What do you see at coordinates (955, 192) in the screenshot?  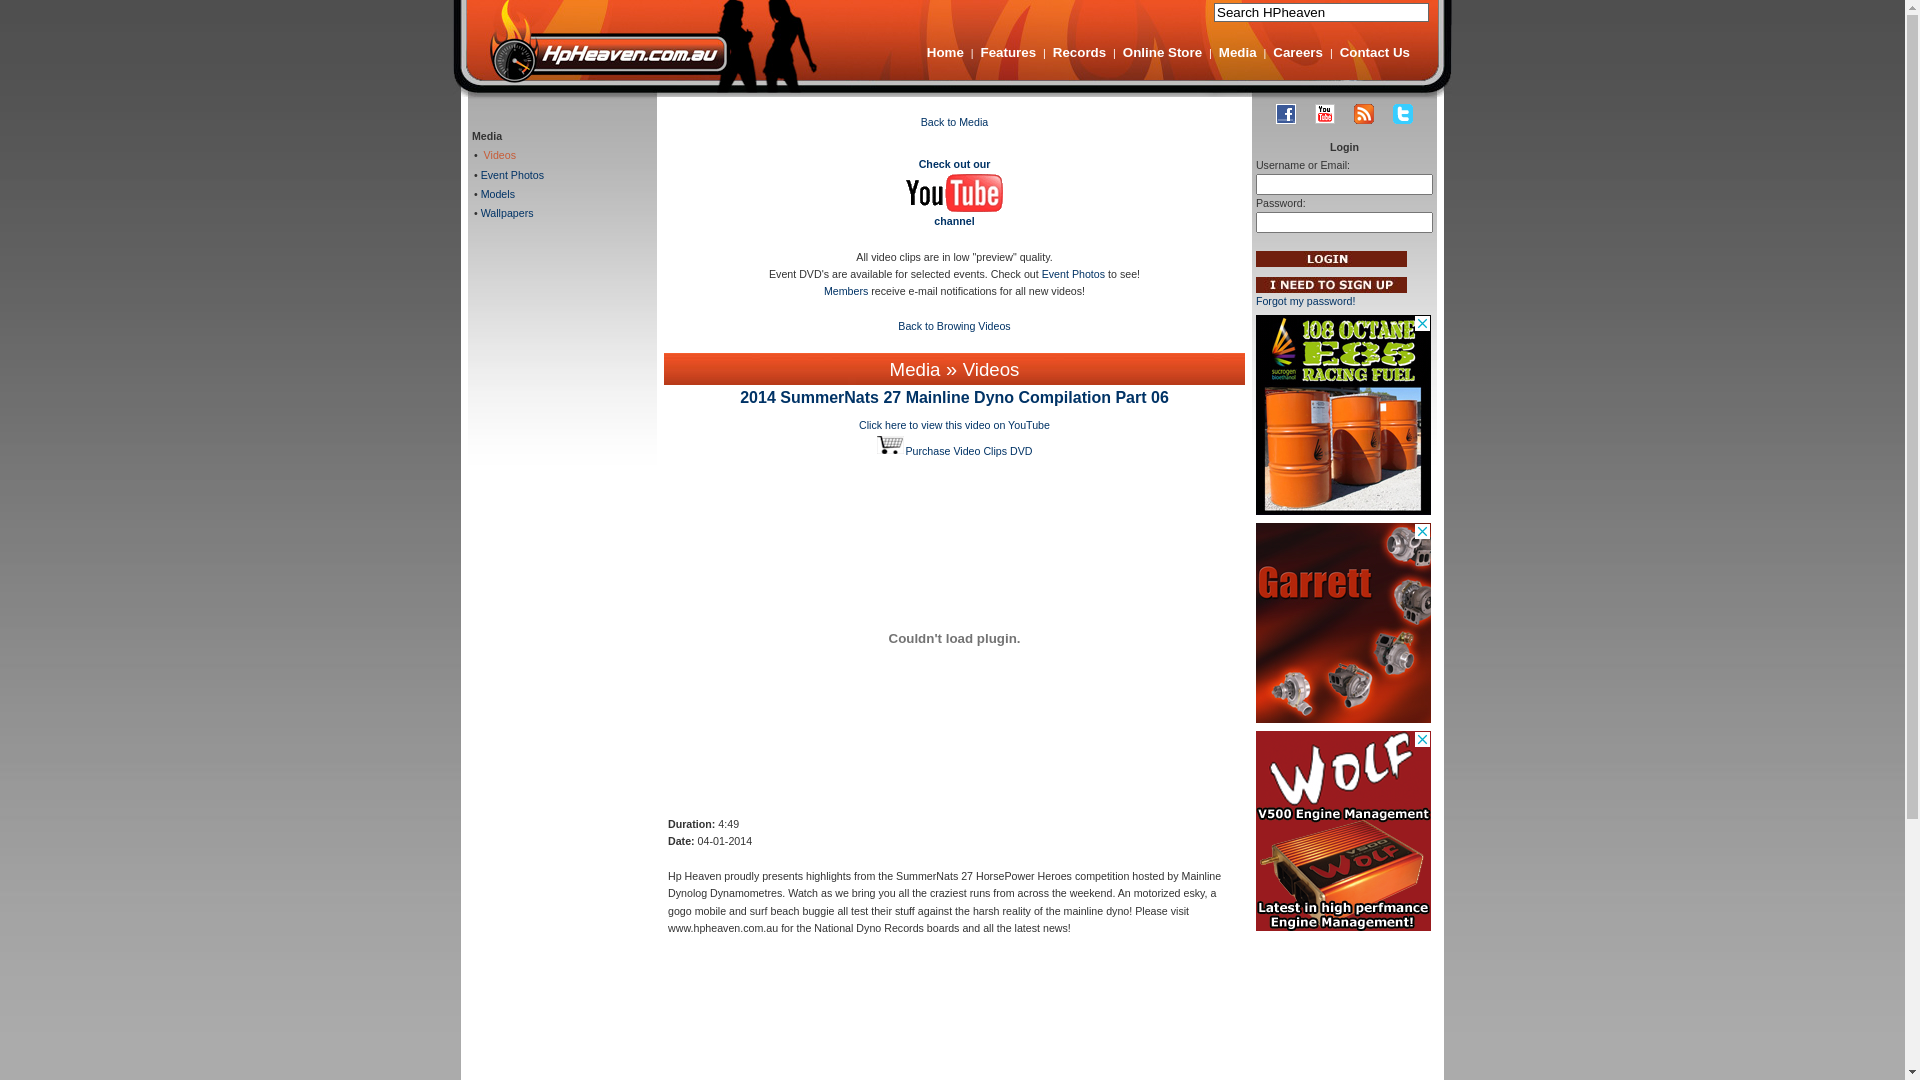 I see `Check out our

channel` at bounding box center [955, 192].